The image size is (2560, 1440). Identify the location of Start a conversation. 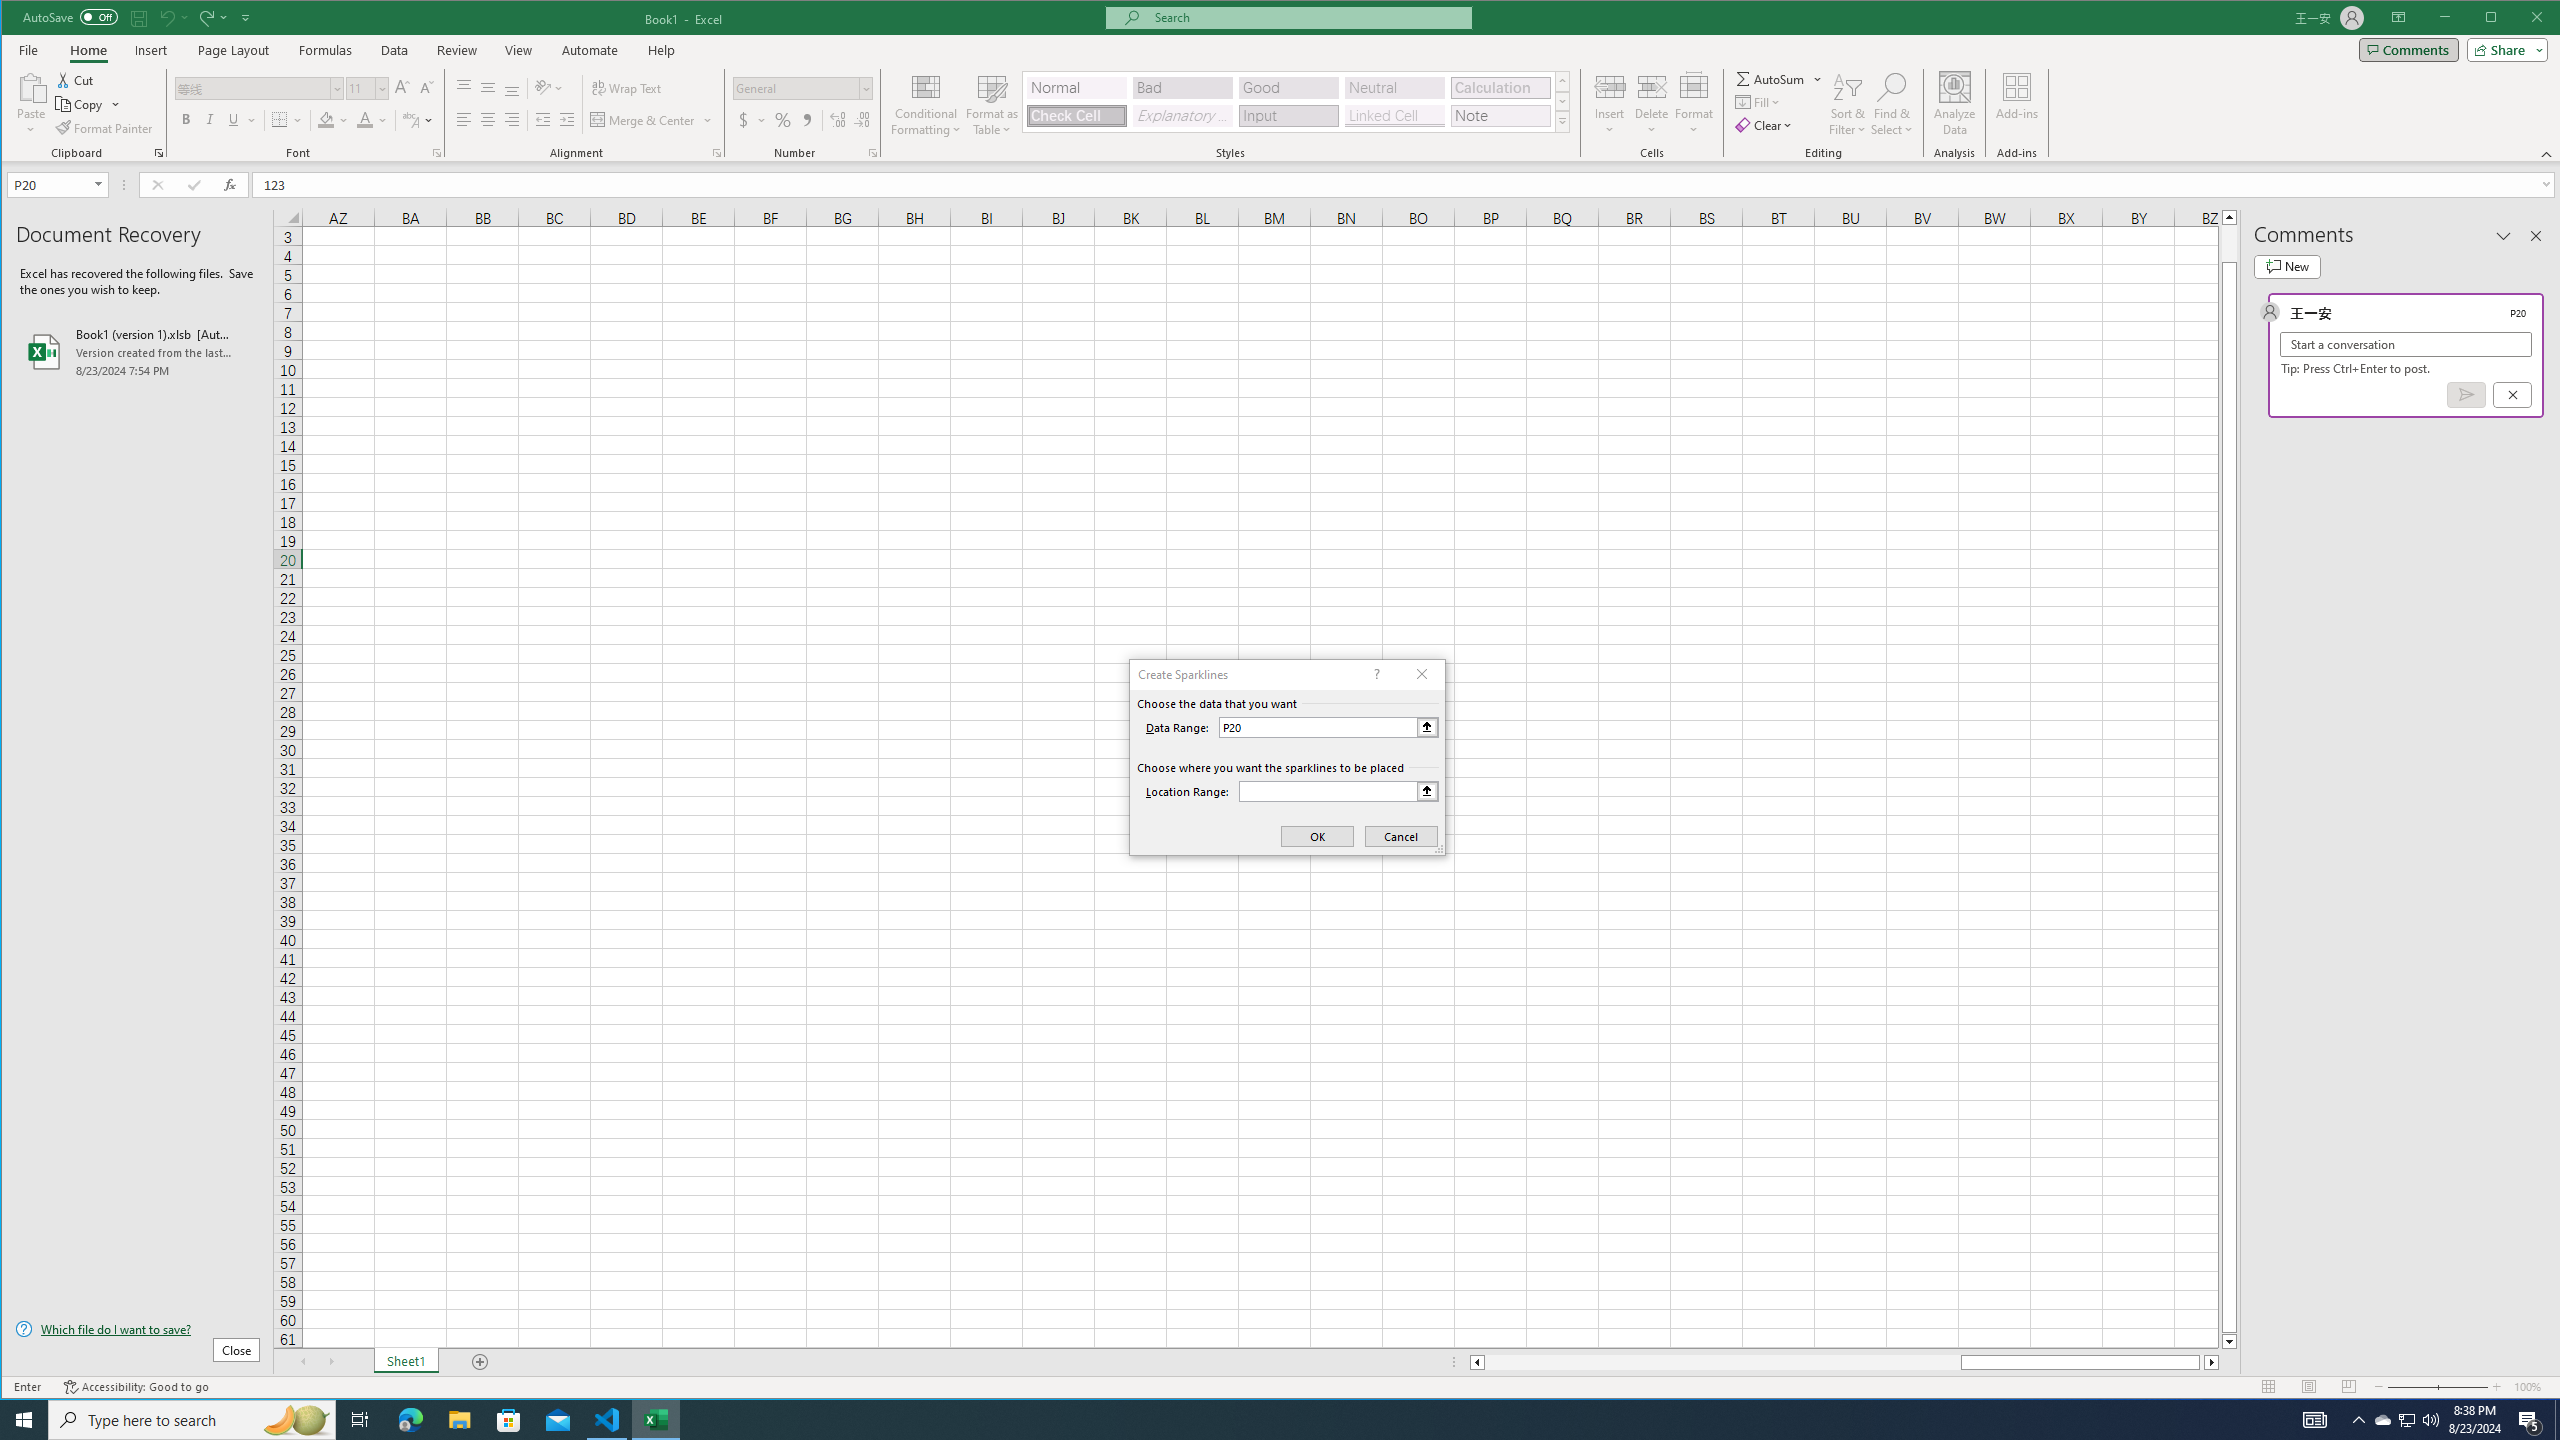
(2406, 344).